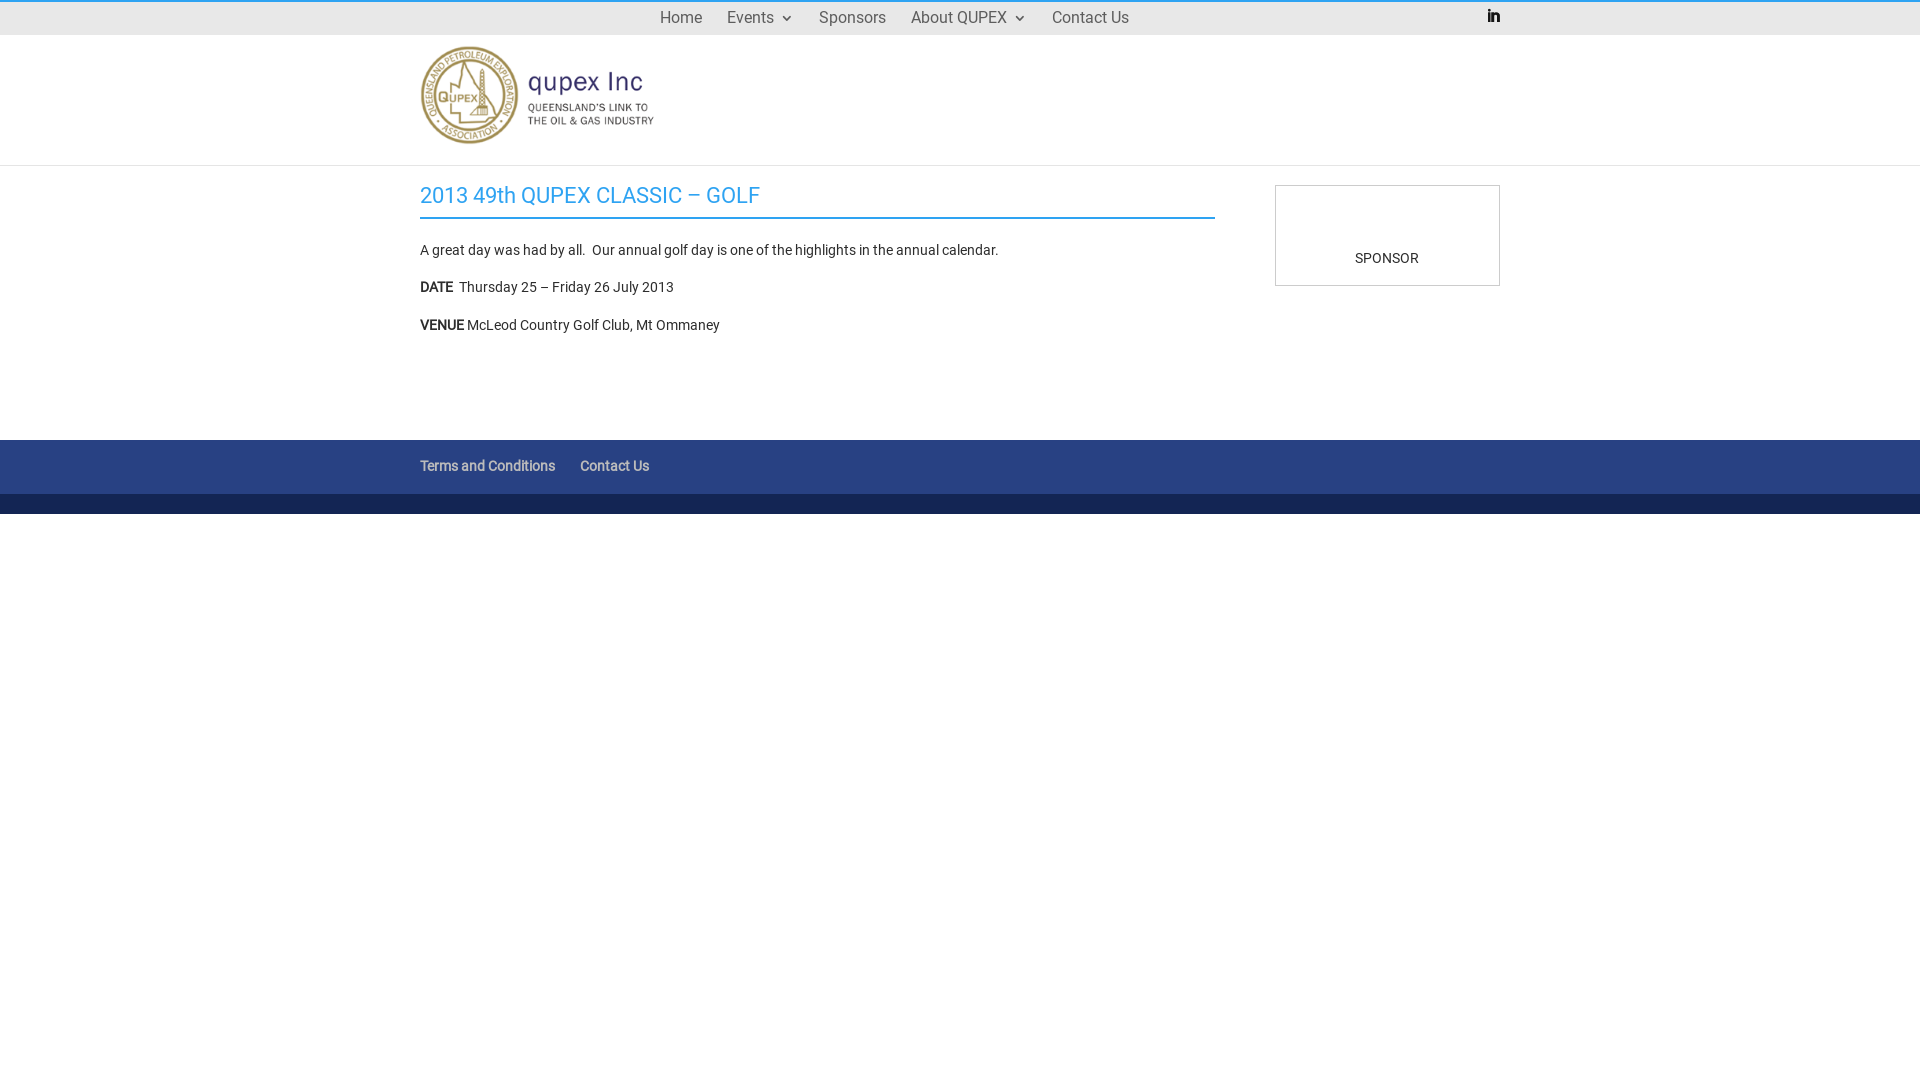 The height and width of the screenshot is (1080, 1920). What do you see at coordinates (1090, 34) in the screenshot?
I see `Contact Us` at bounding box center [1090, 34].